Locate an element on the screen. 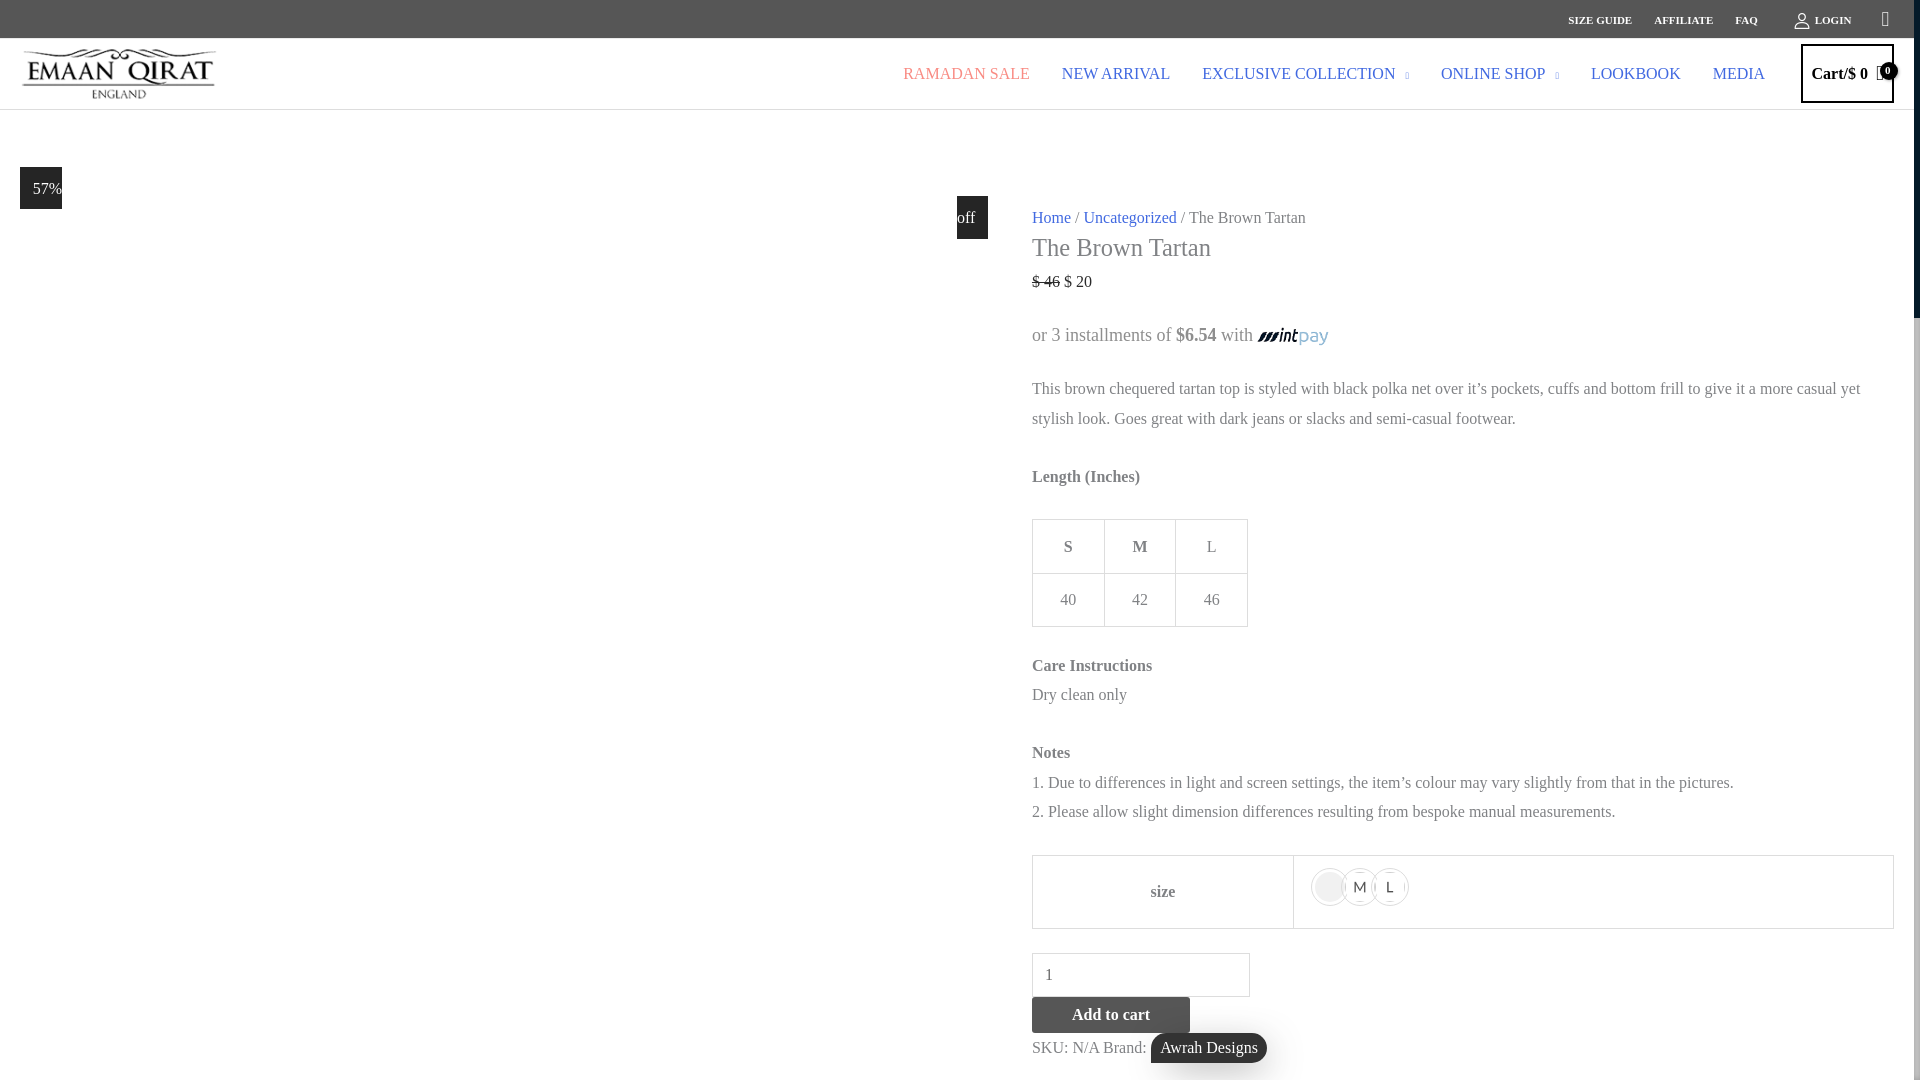 Image resolution: width=1920 pixels, height=1080 pixels. MEDIA is located at coordinates (1739, 72).